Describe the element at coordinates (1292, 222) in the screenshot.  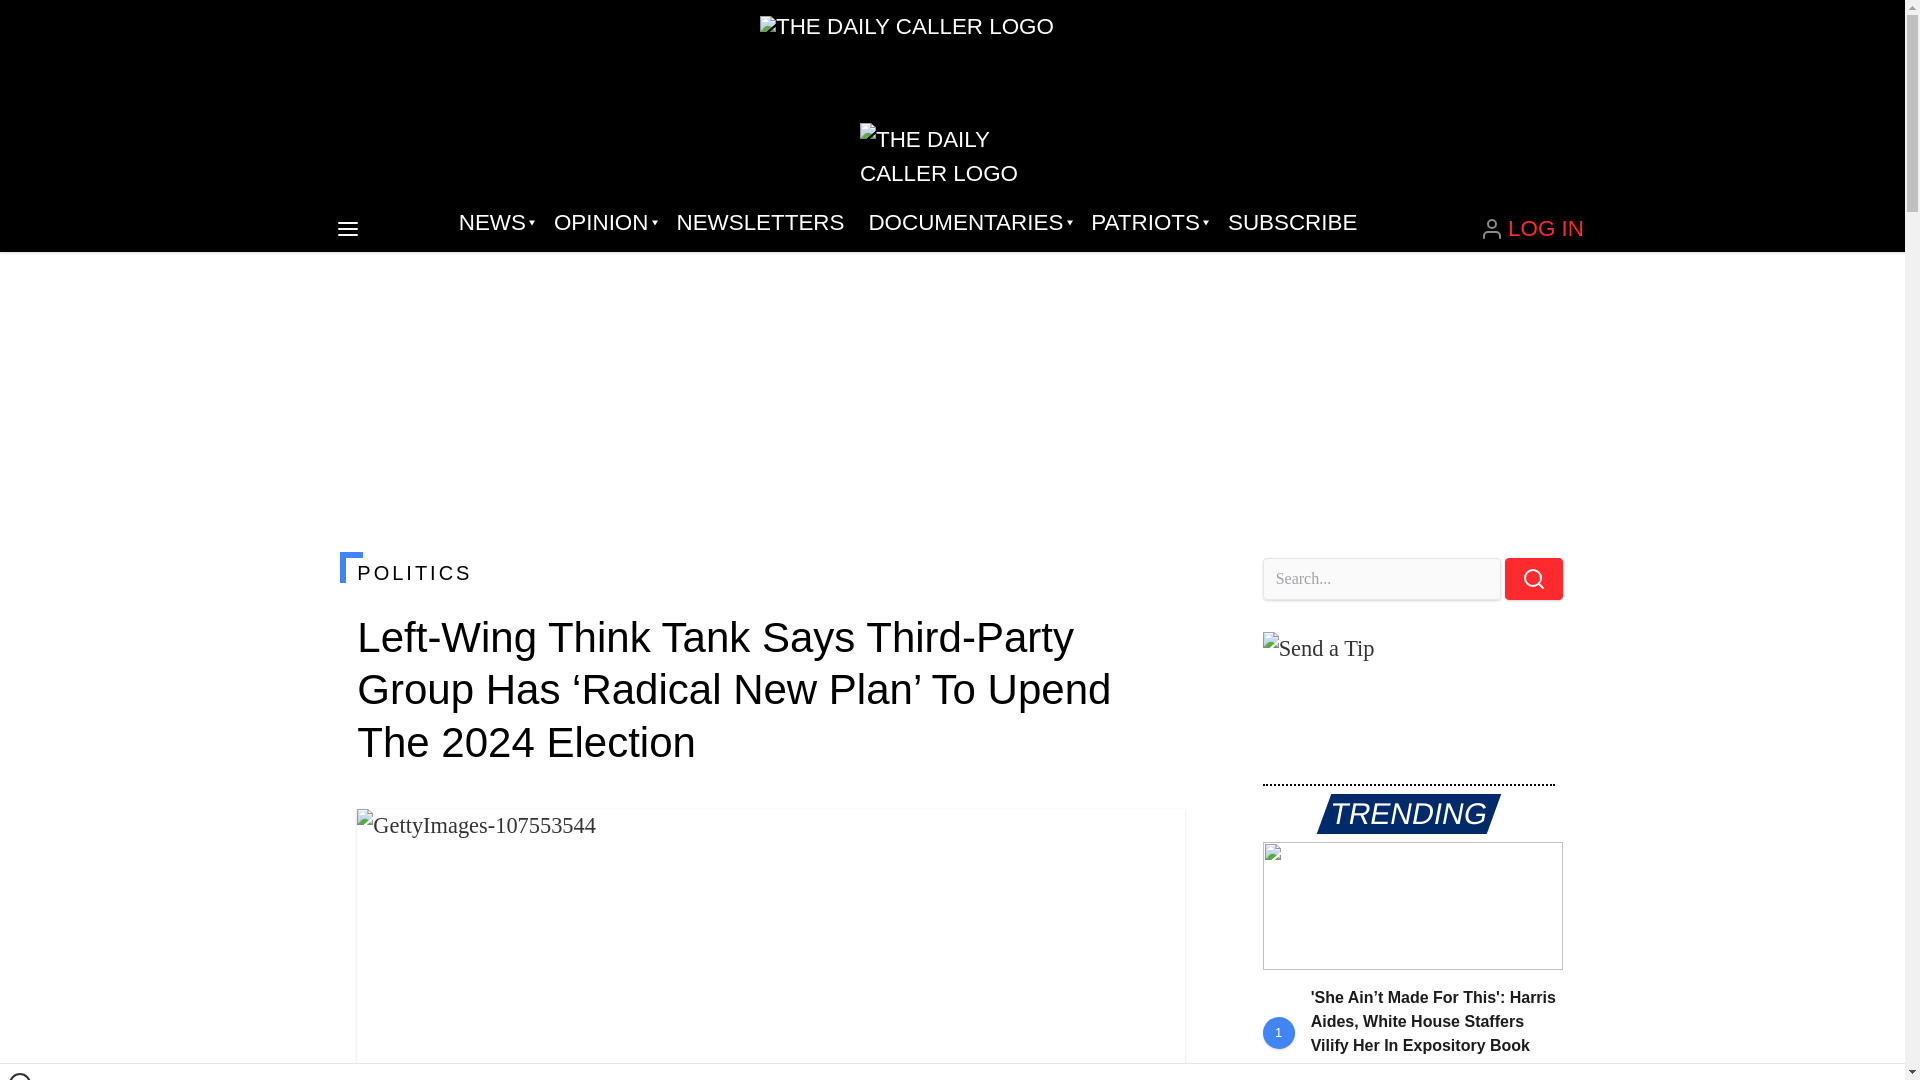
I see `SUBSCRIBE` at that location.